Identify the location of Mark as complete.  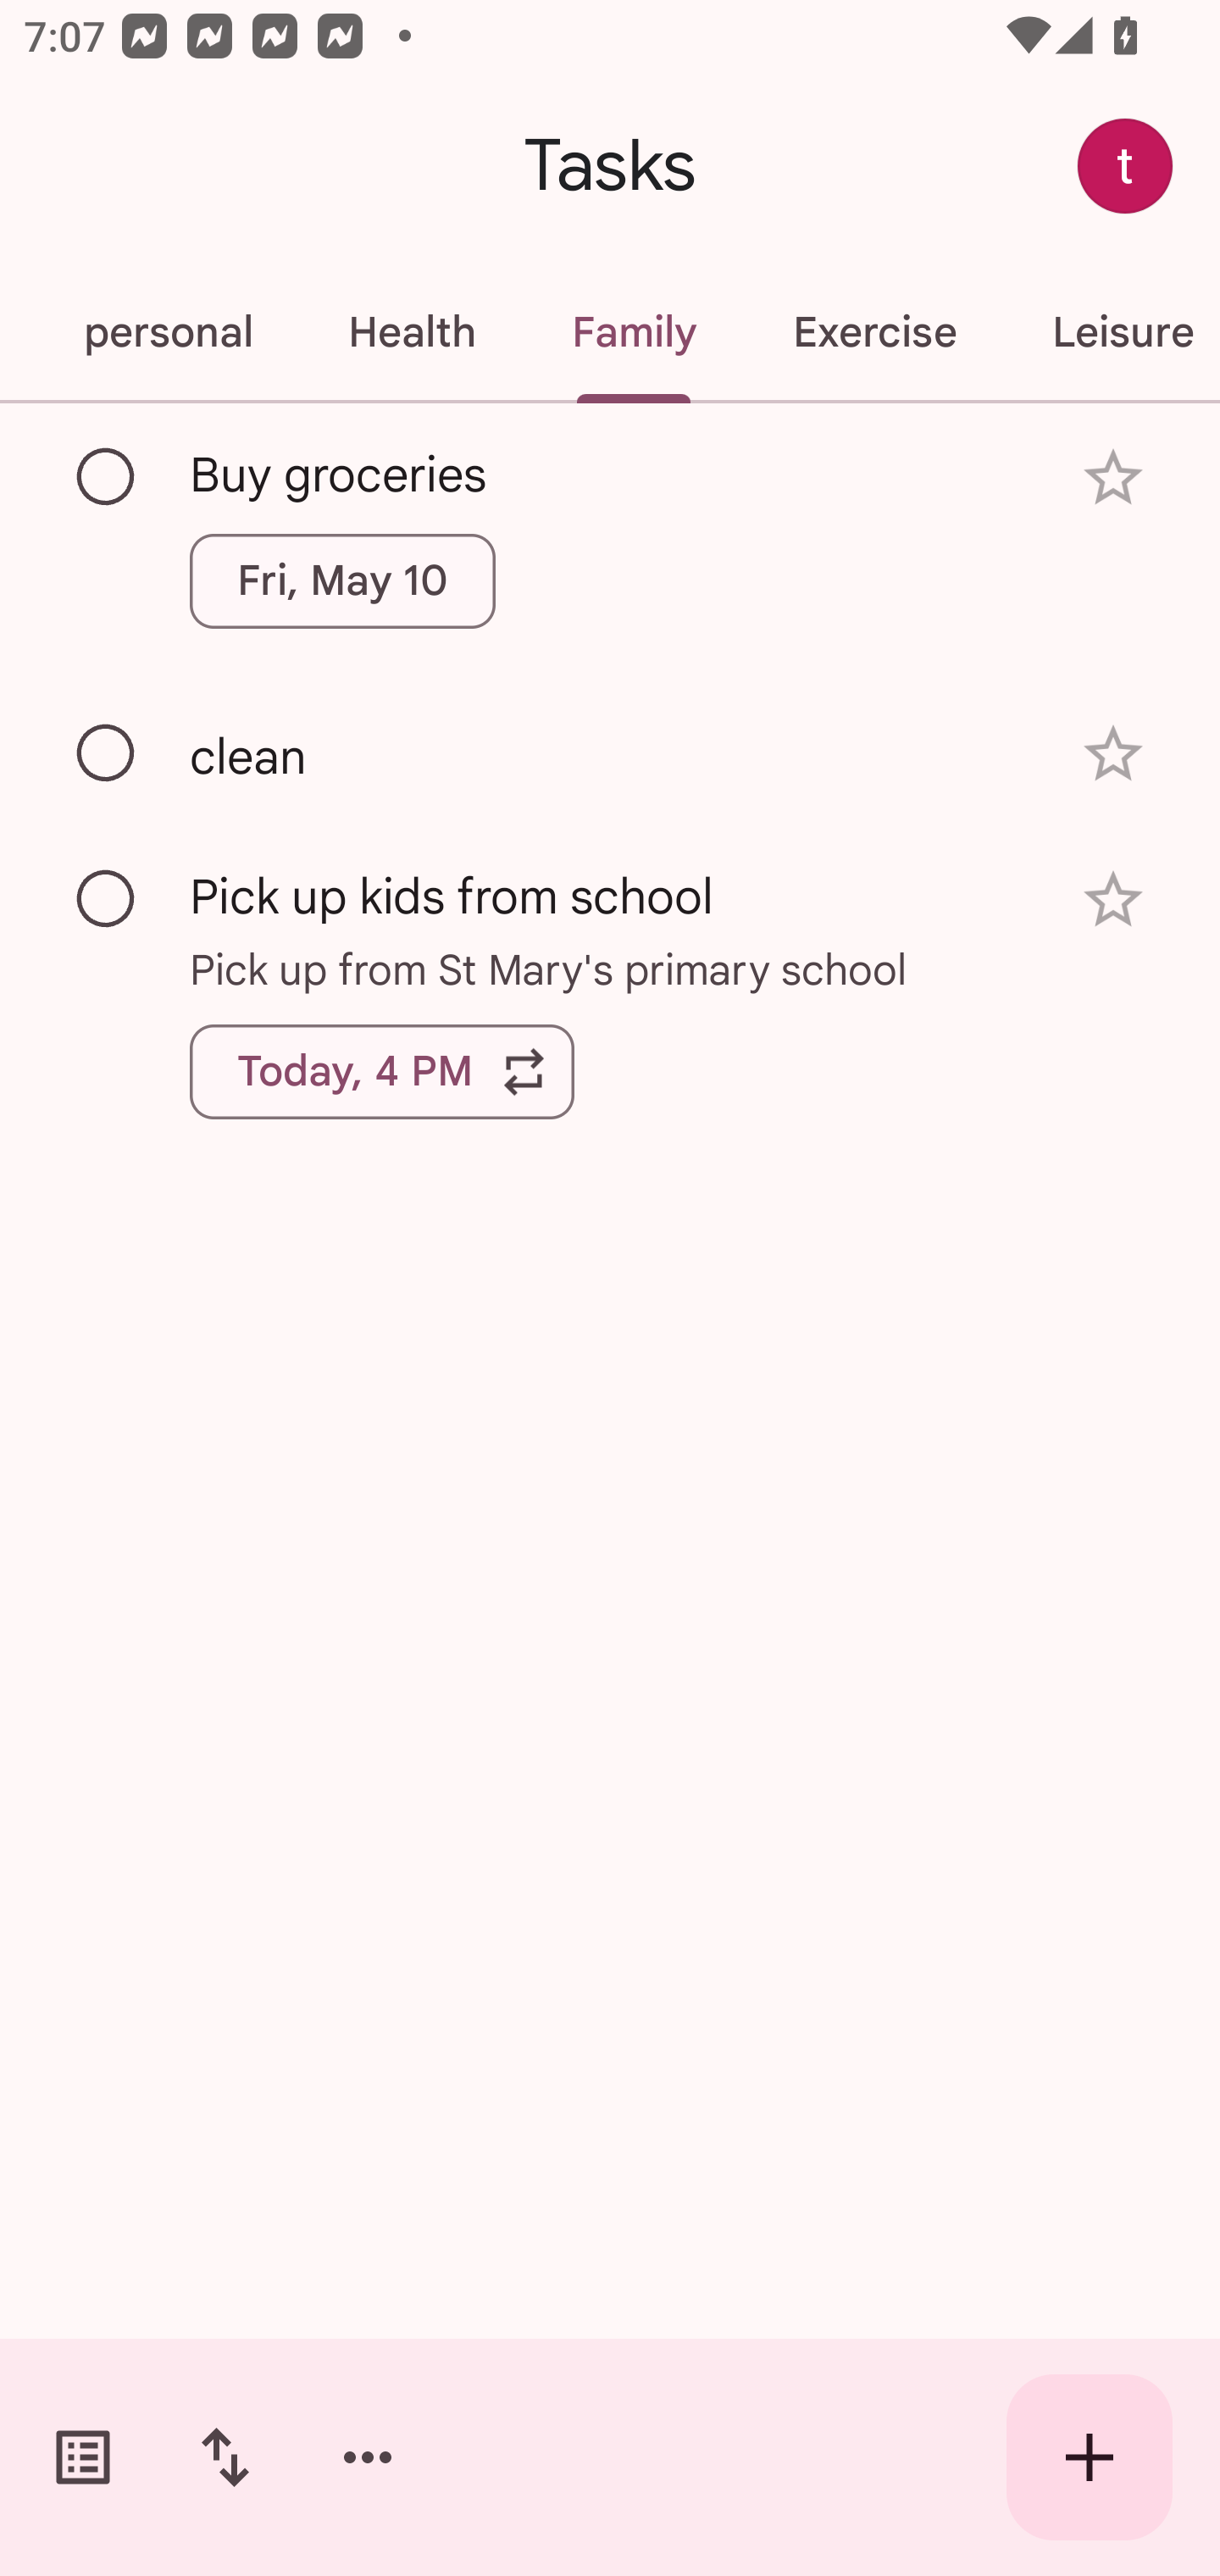
(107, 900).